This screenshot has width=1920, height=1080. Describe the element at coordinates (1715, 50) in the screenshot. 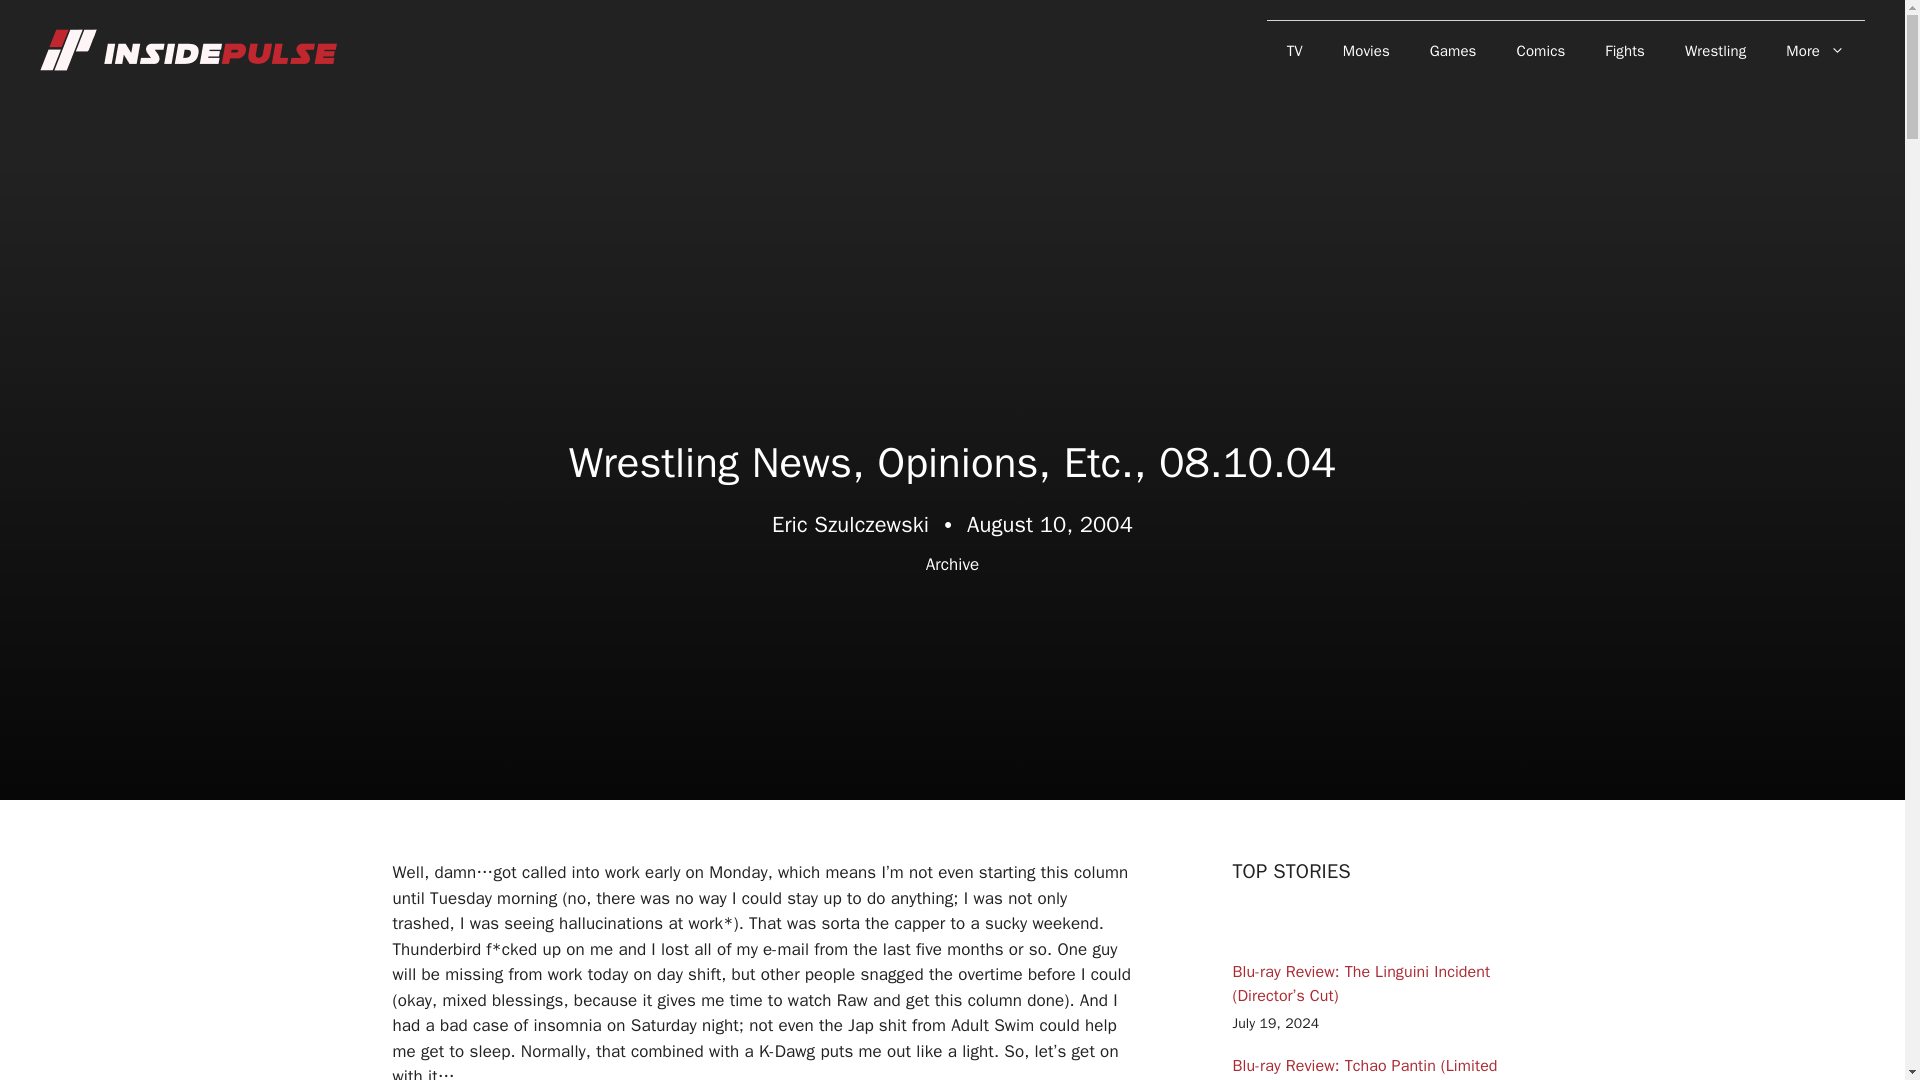

I see `Wrestling` at that location.